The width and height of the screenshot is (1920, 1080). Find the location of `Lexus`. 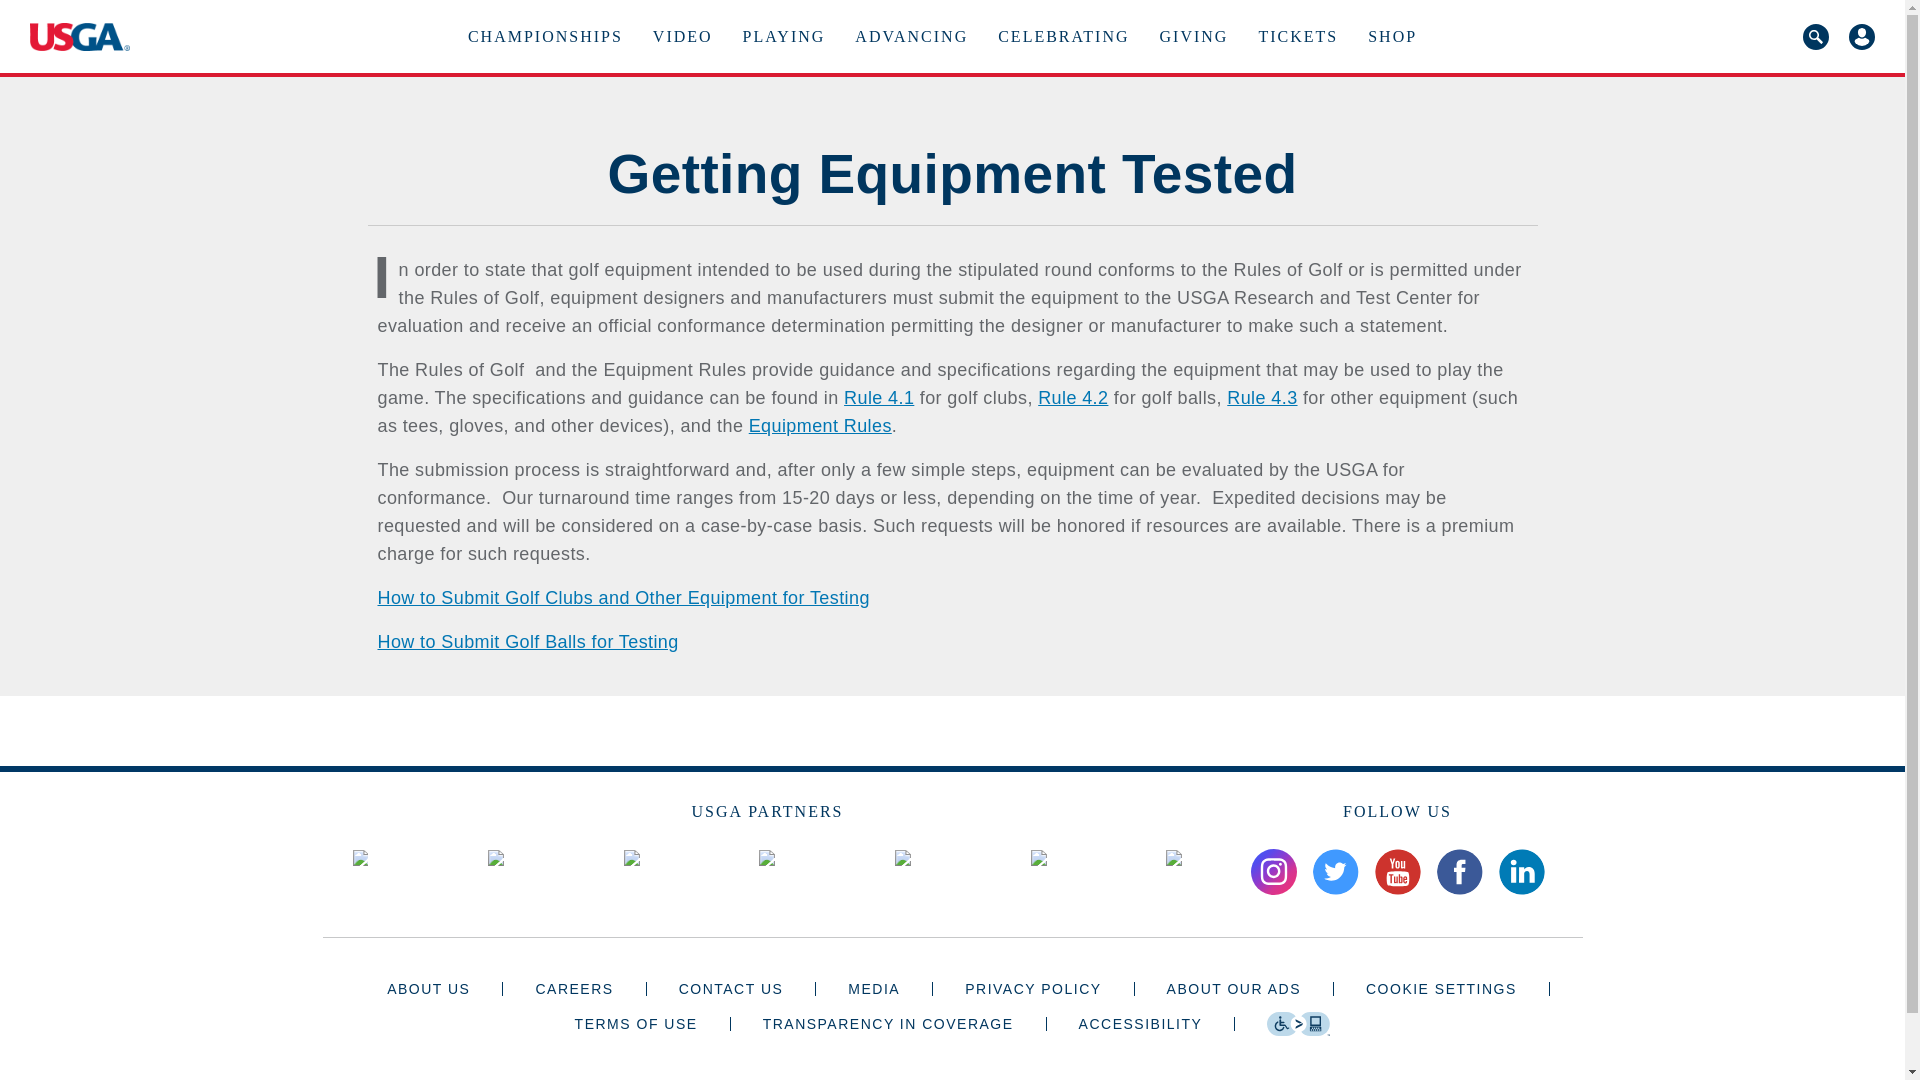

Lexus is located at coordinates (902, 858).